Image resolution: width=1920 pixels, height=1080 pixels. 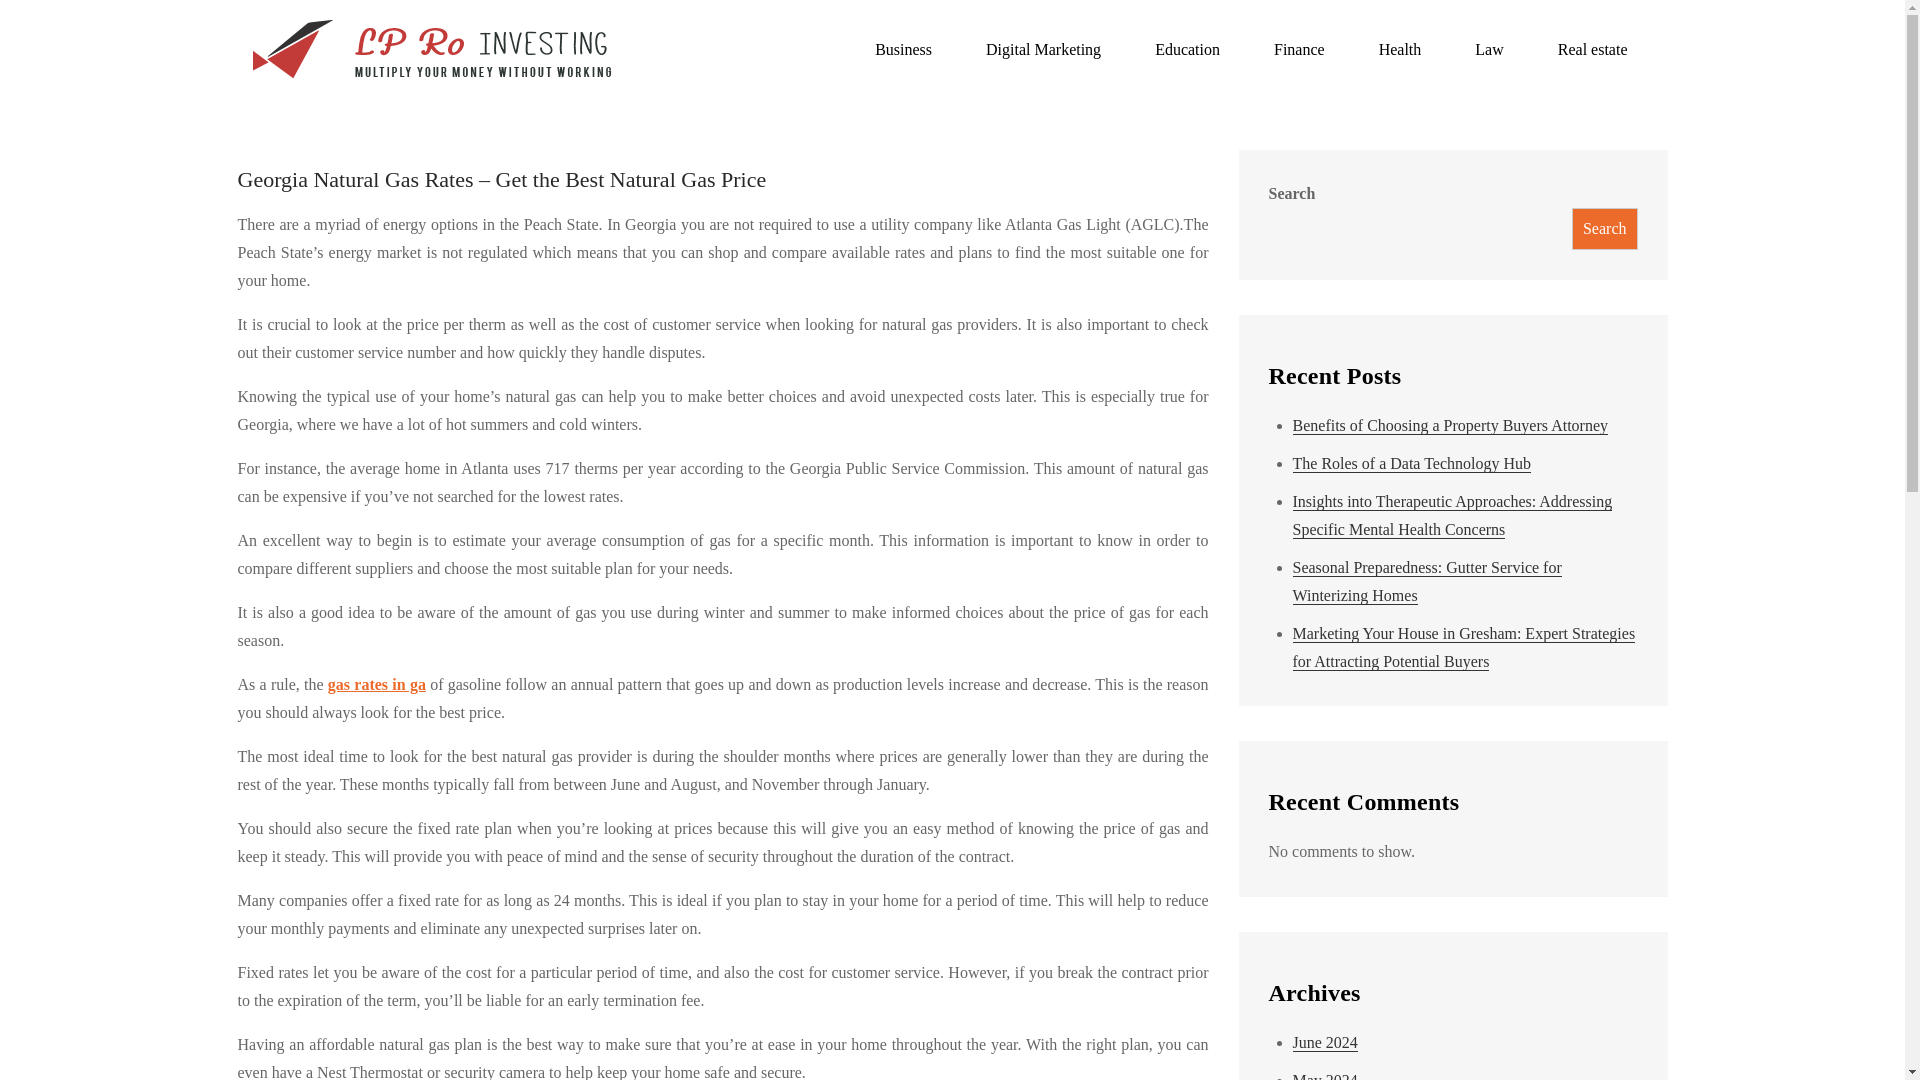 I want to click on Business, so click(x=903, y=50).